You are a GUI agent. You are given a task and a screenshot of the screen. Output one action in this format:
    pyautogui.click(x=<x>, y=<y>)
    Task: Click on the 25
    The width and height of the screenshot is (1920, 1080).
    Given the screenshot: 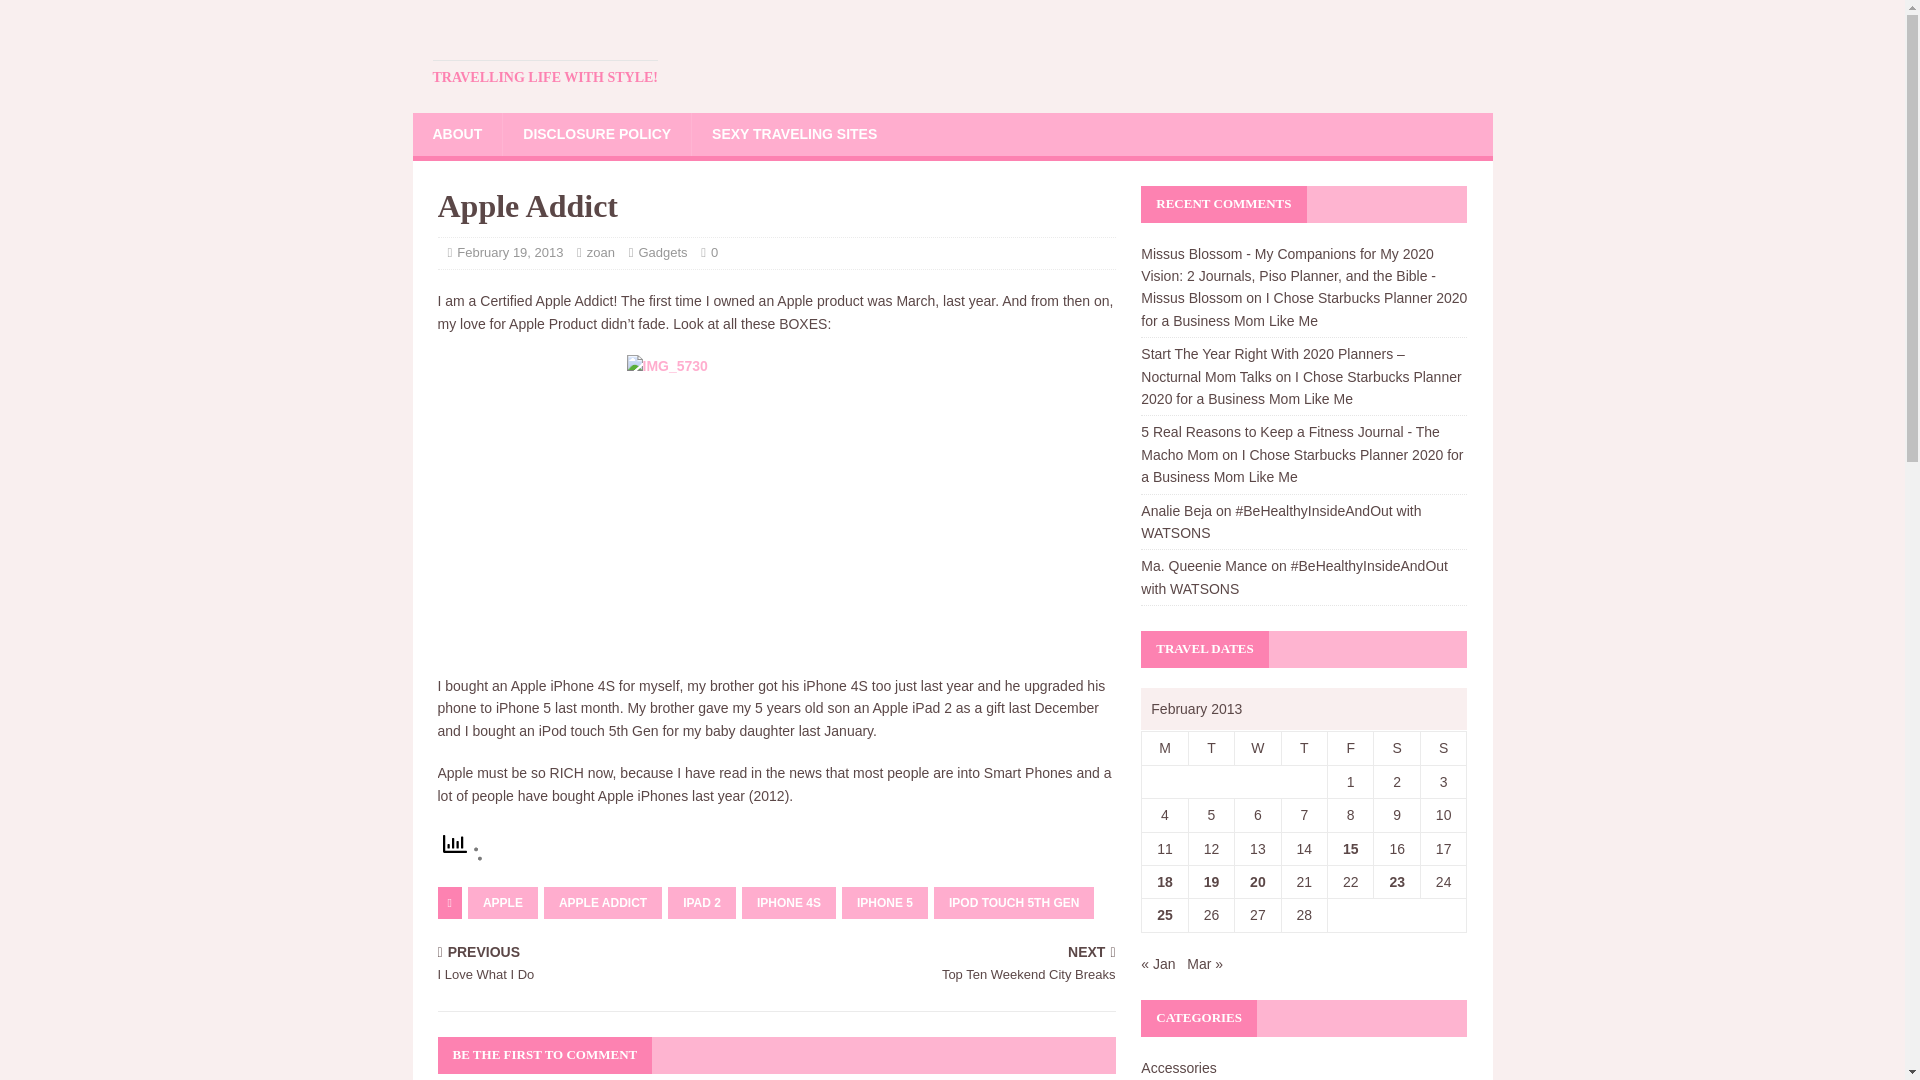 What is the action you would take?
    pyautogui.click(x=1165, y=915)
    